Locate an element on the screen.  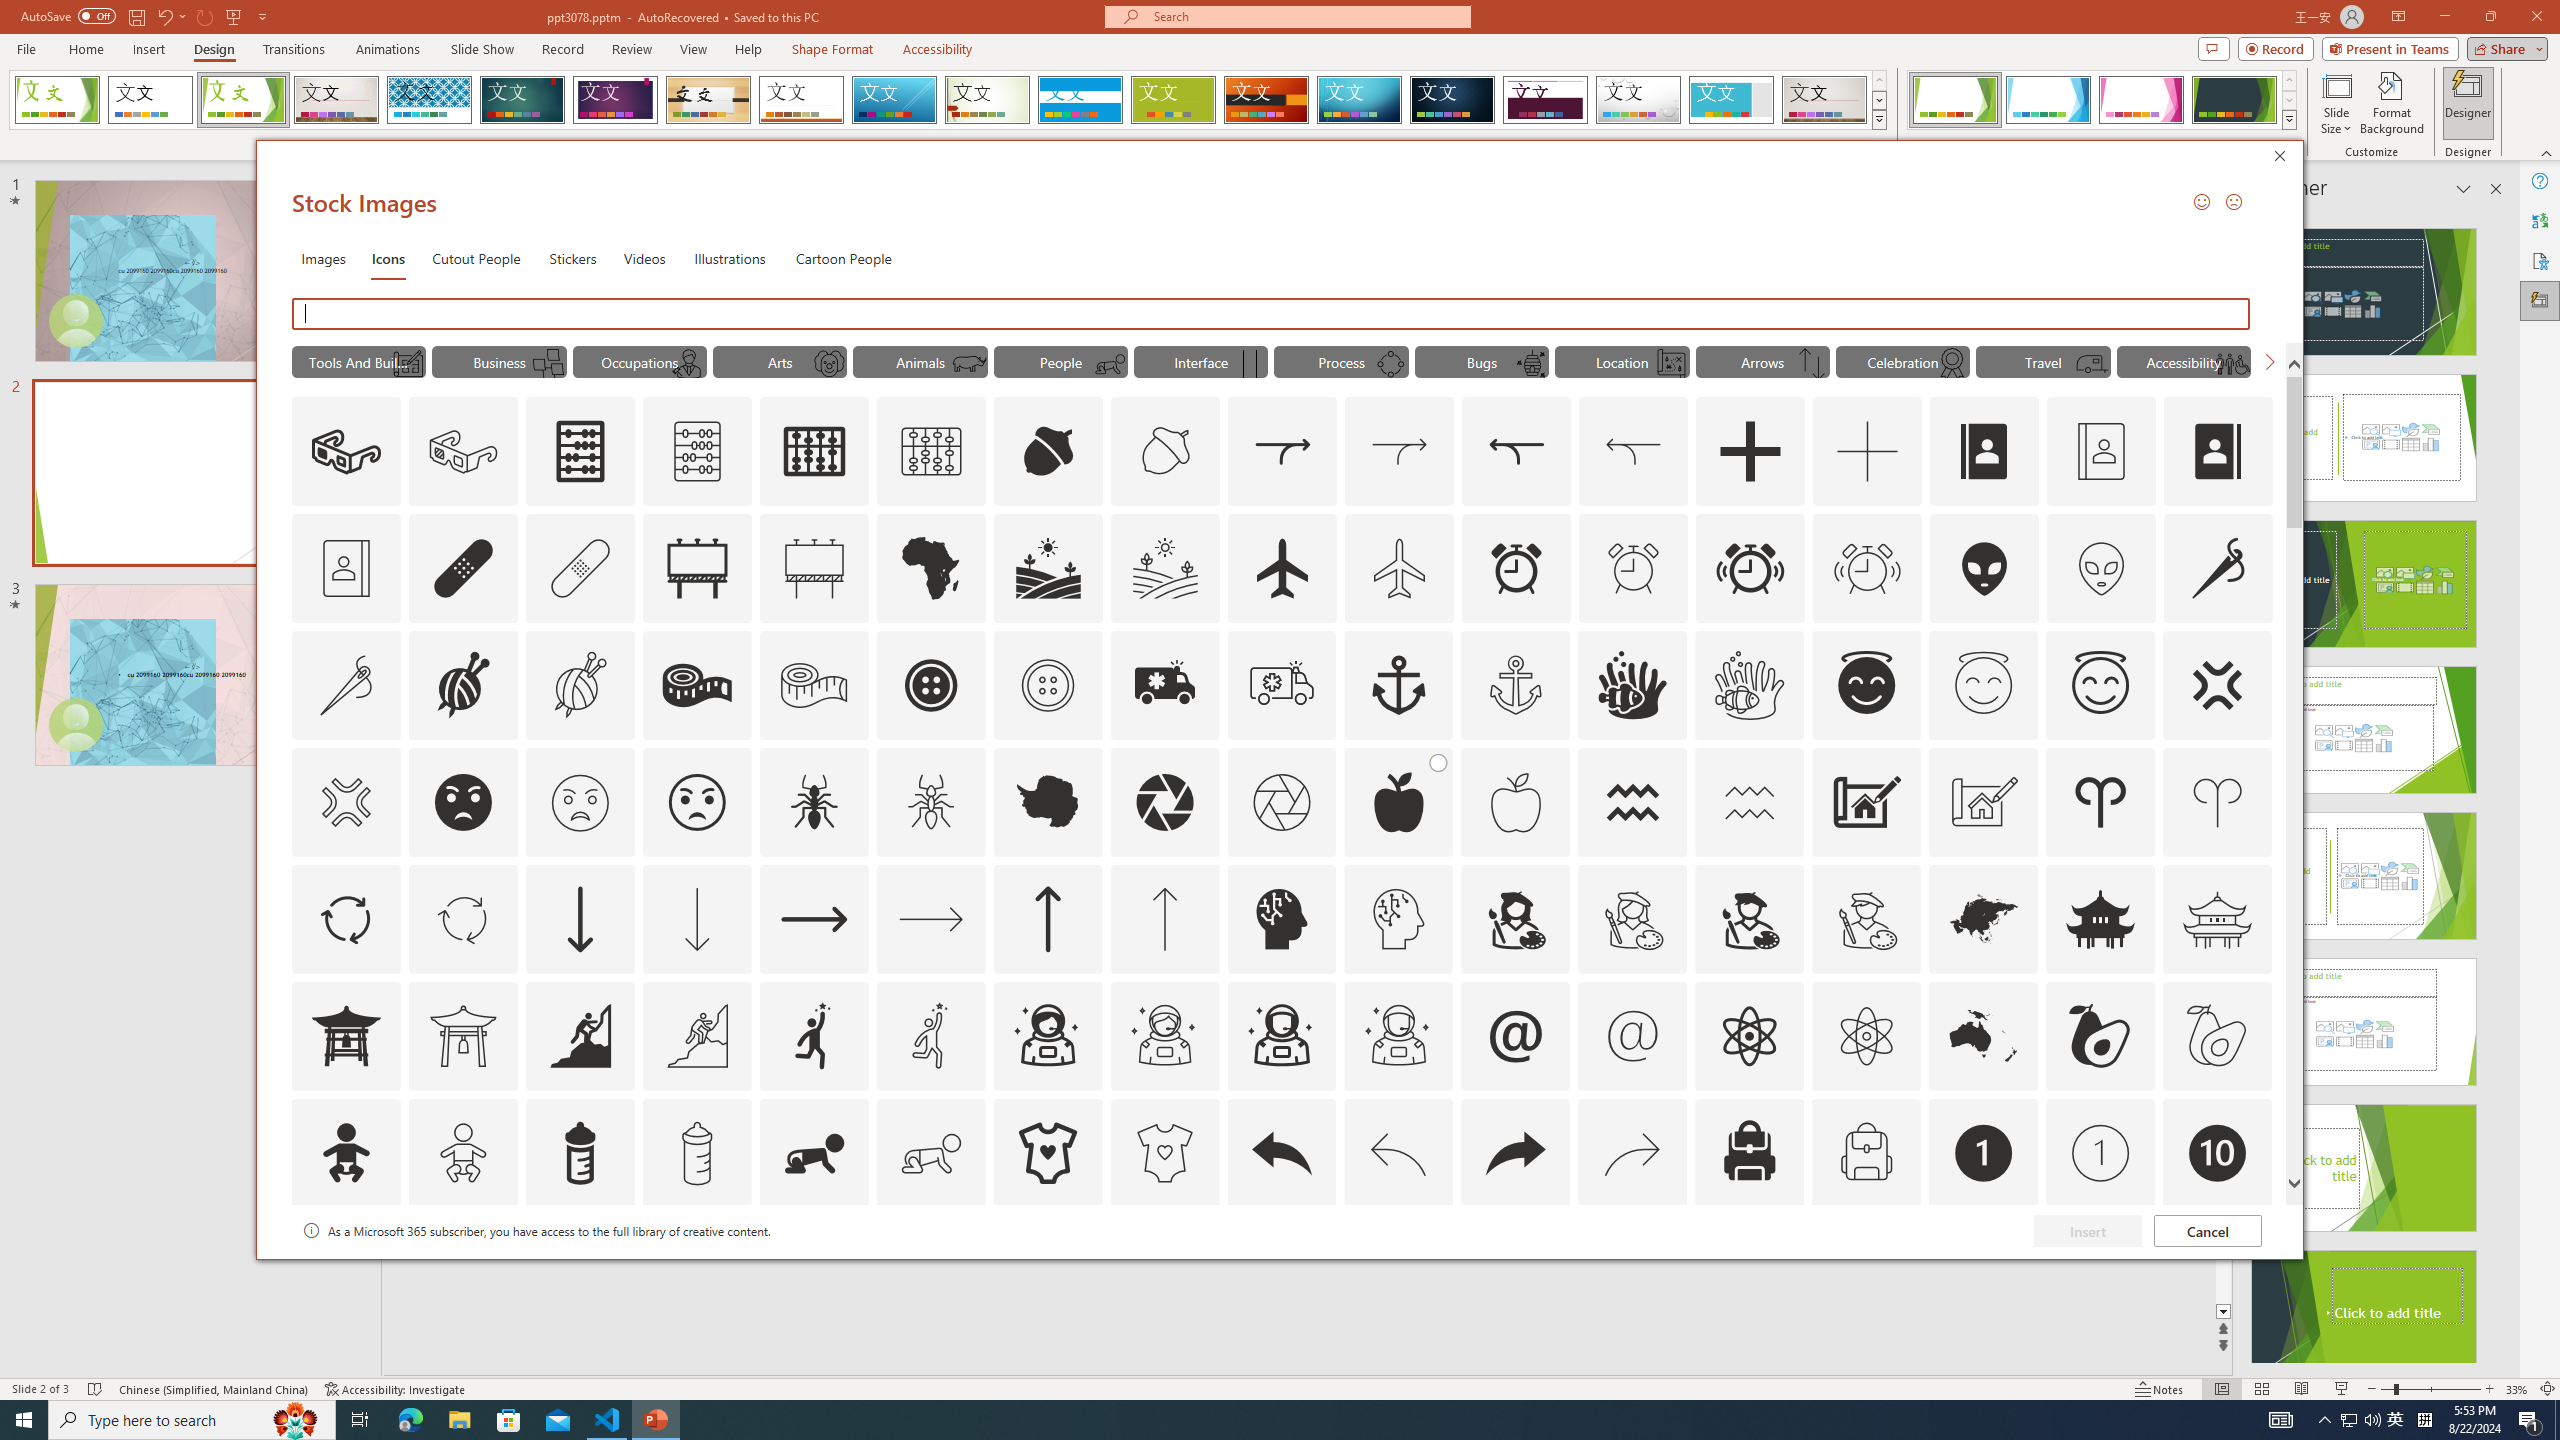
AutomationID: Icons_Badge3 is located at coordinates (696, 1270).